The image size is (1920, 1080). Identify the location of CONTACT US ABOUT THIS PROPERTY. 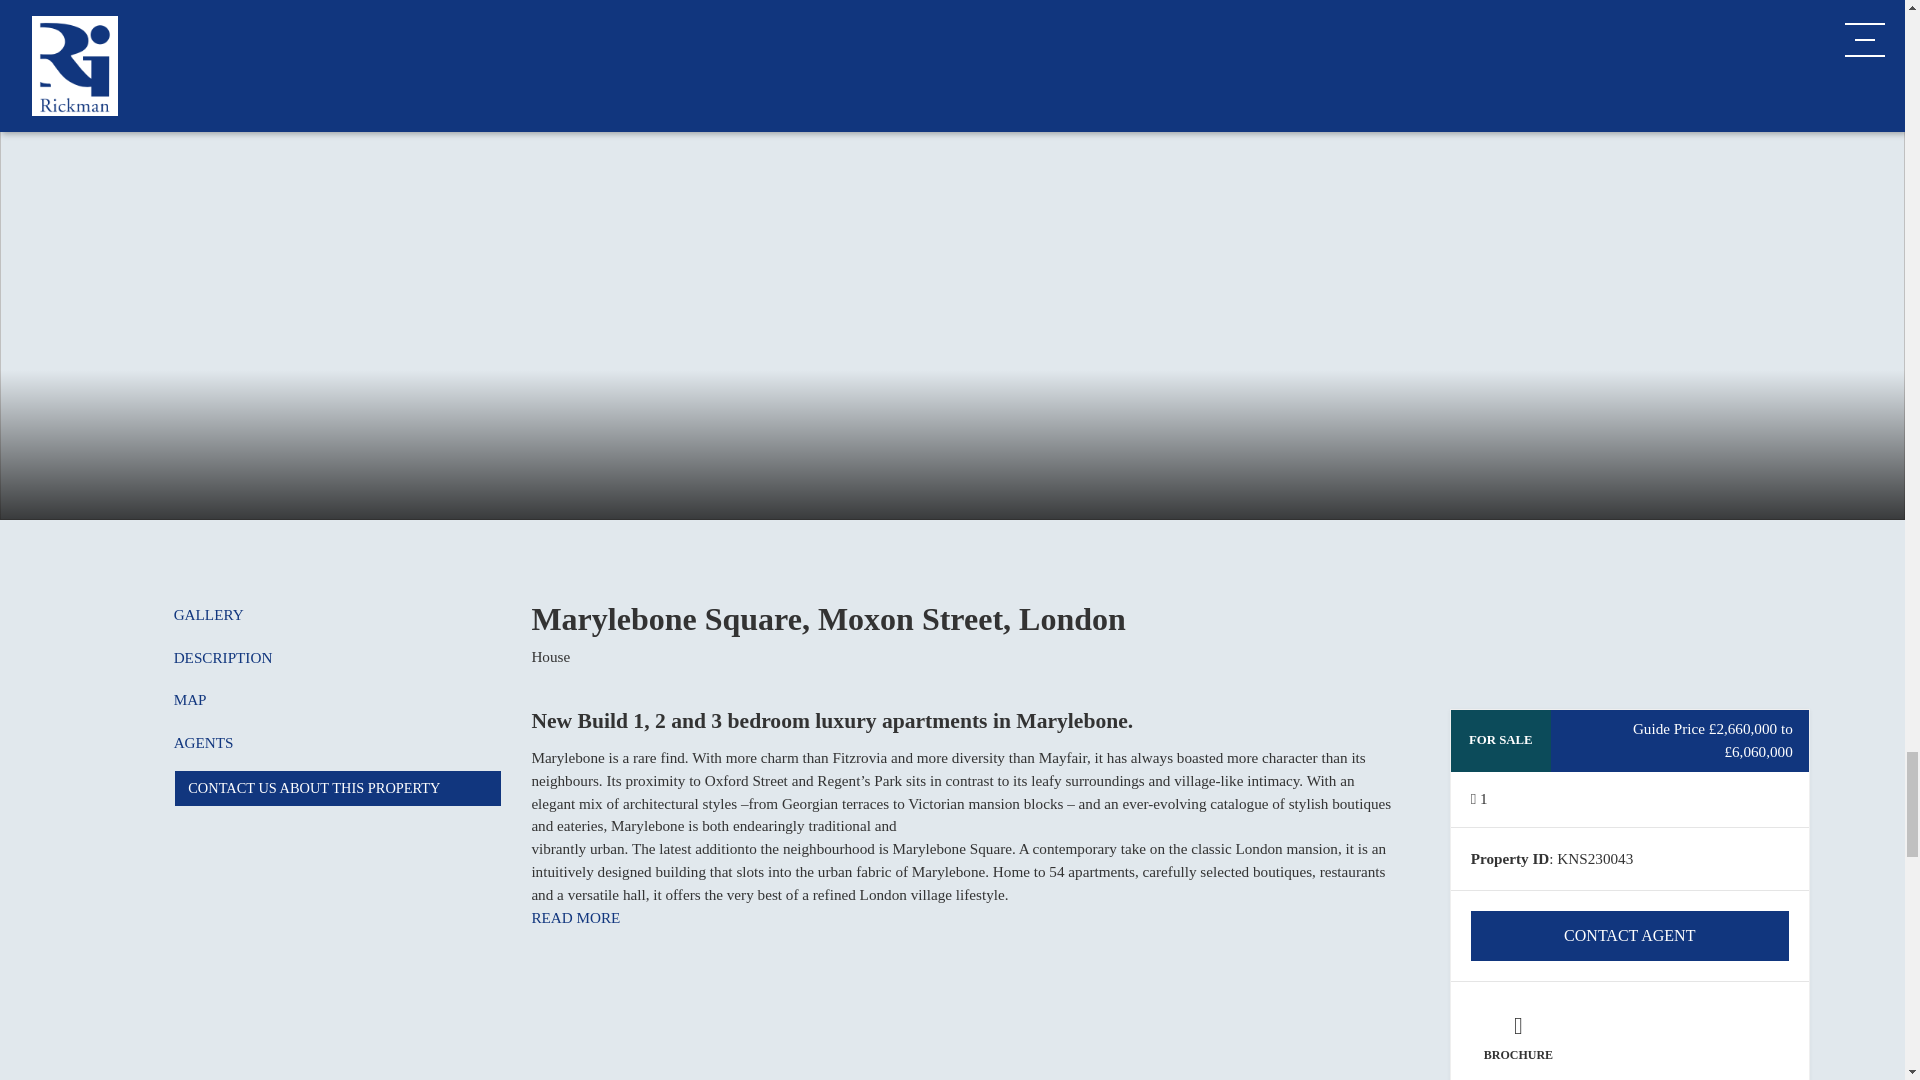
(338, 788).